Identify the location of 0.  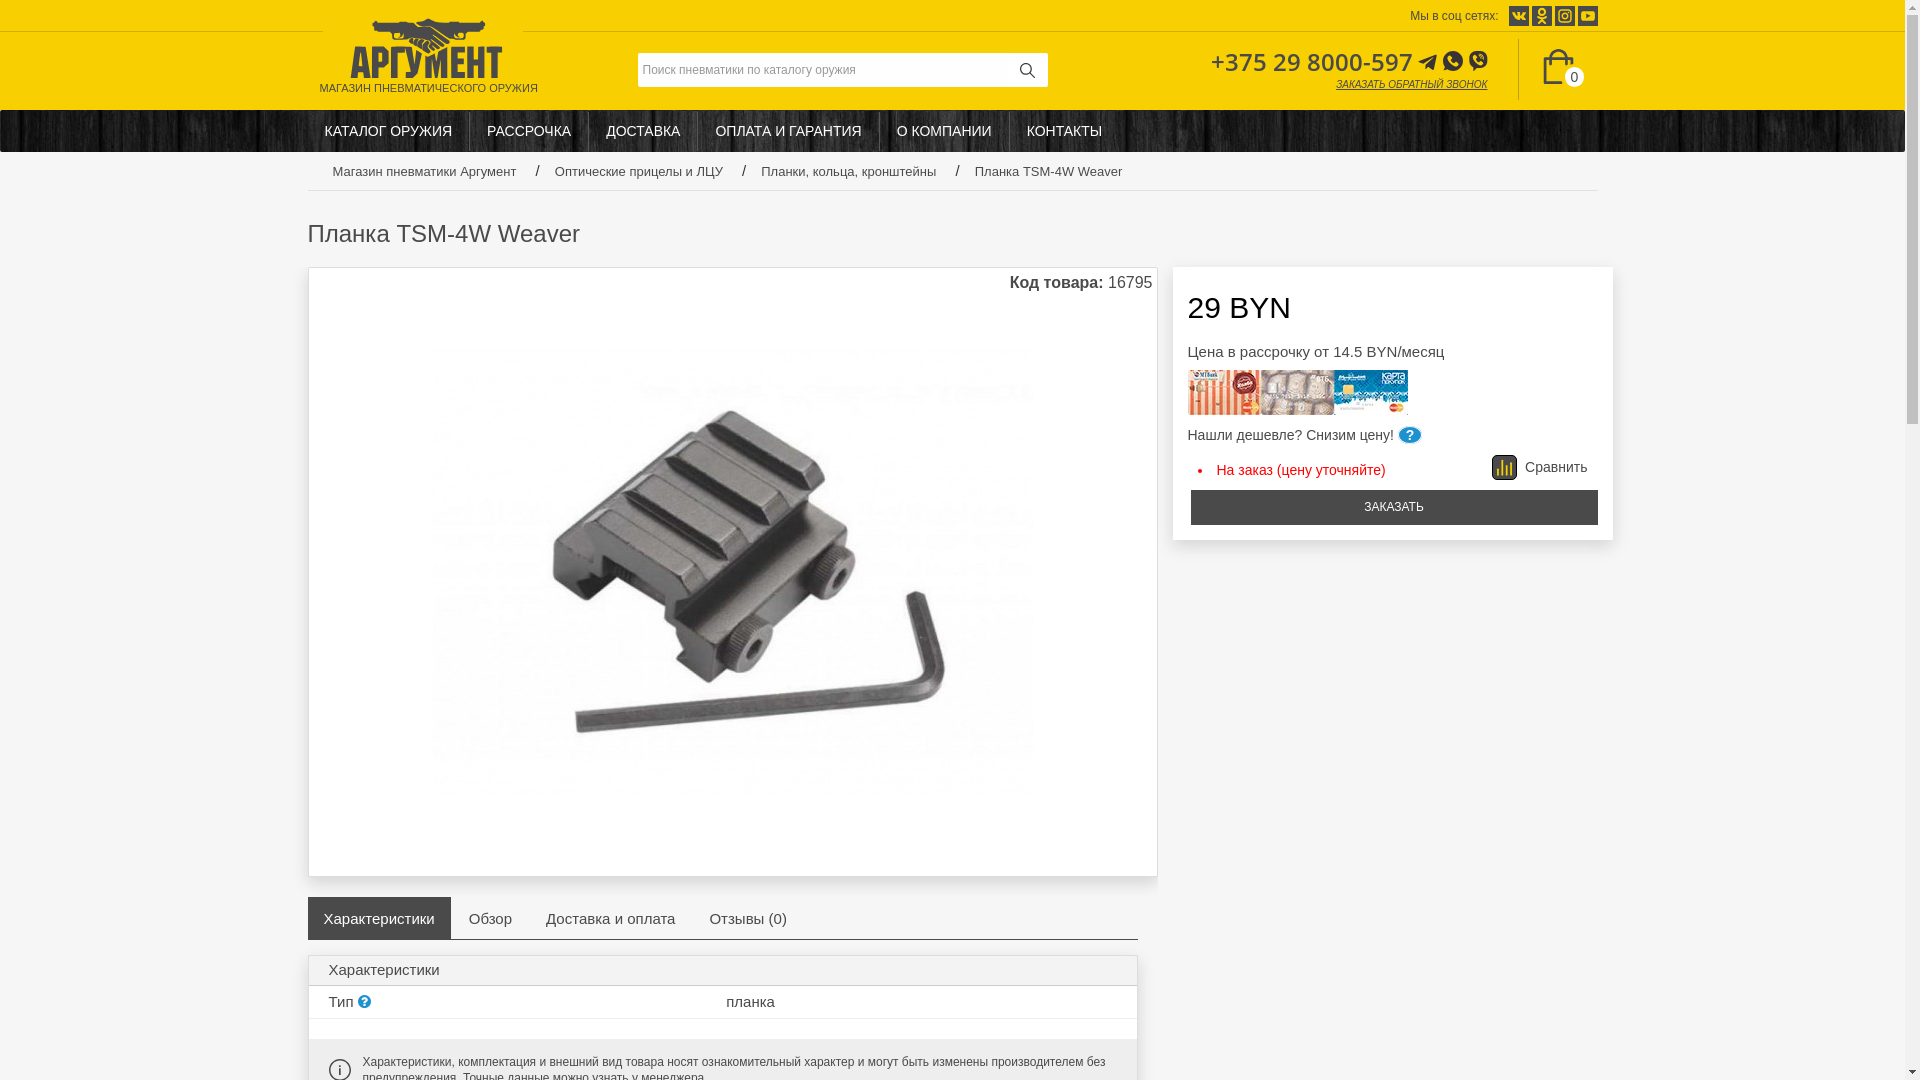
(1558, 70).